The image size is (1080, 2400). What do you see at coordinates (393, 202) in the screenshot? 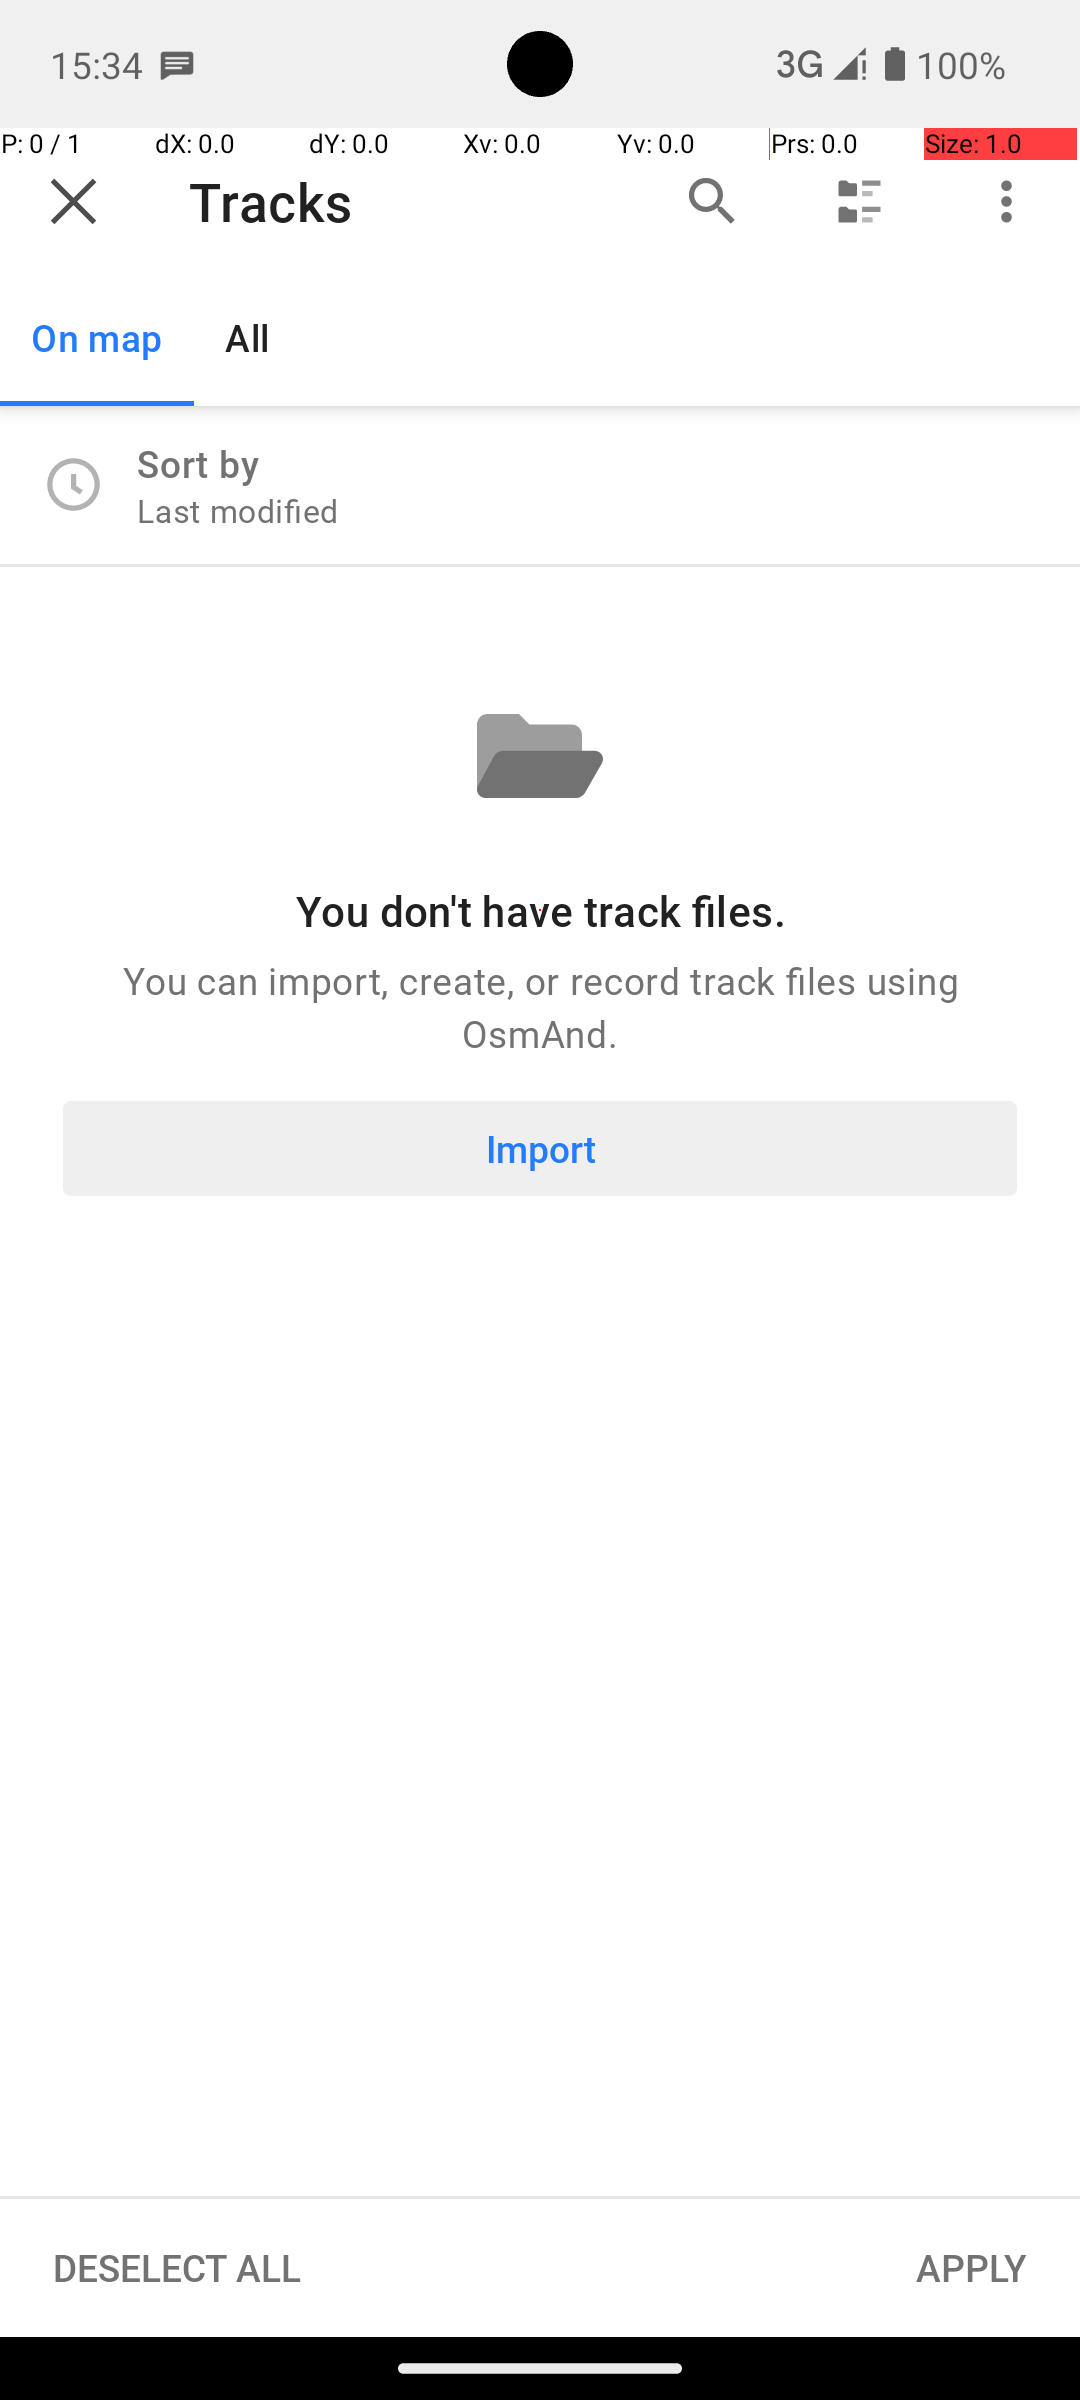
I see `Tracks` at bounding box center [393, 202].